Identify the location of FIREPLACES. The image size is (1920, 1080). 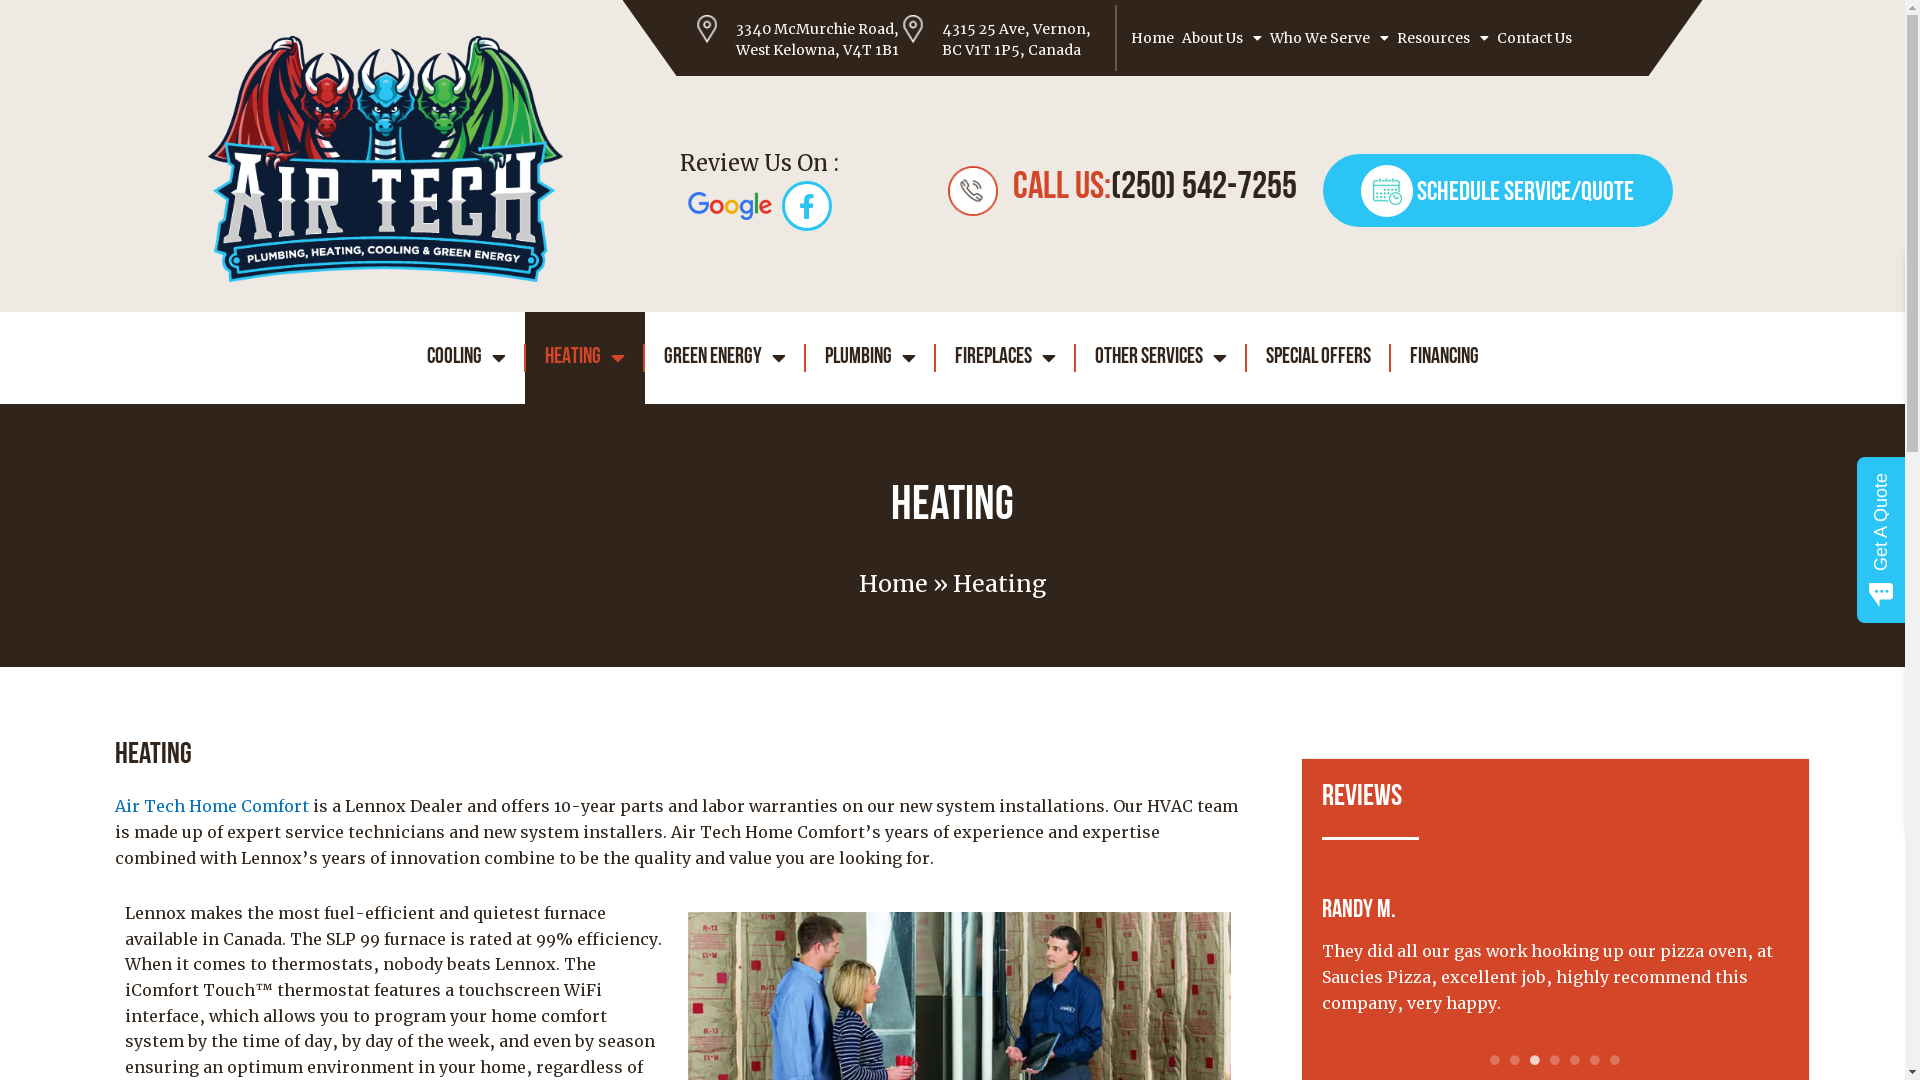
(1004, 358).